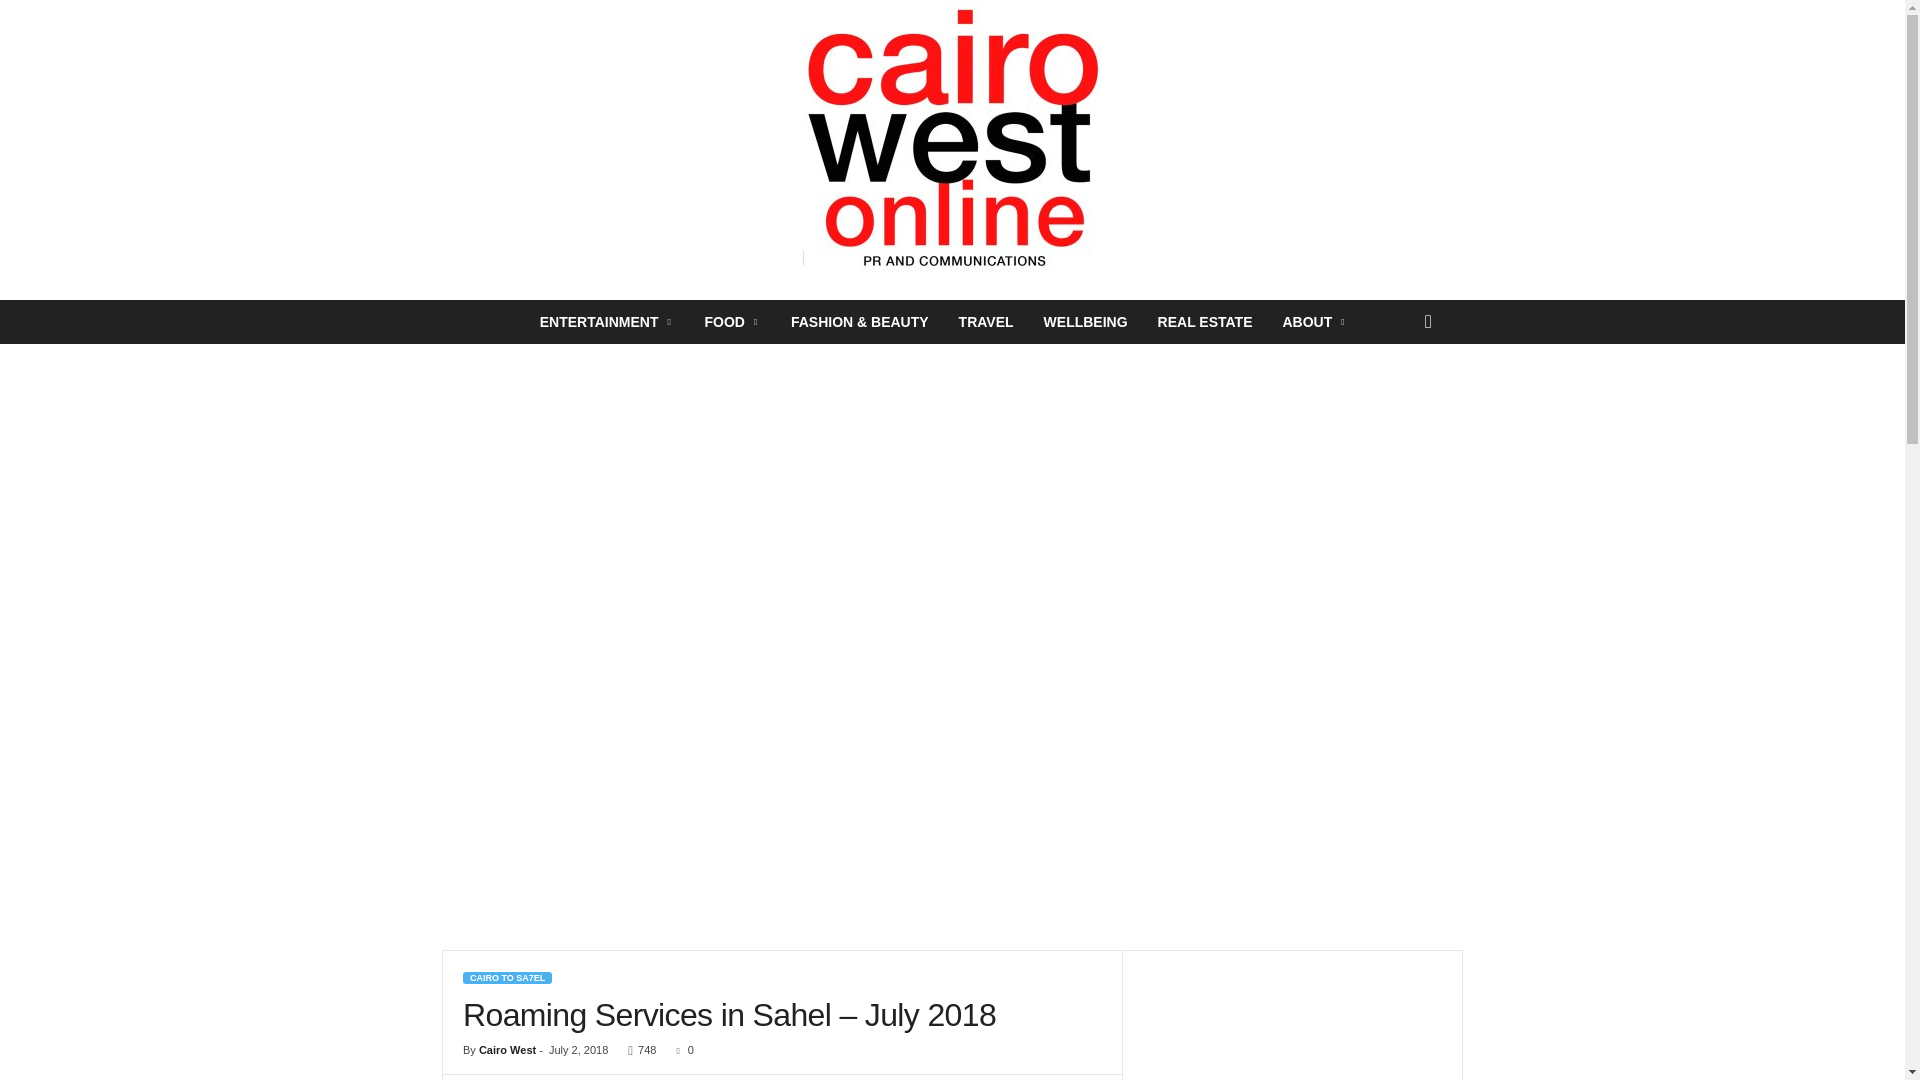 The width and height of the screenshot is (1920, 1080). What do you see at coordinates (507, 978) in the screenshot?
I see `CAIRO TO SA7EL` at bounding box center [507, 978].